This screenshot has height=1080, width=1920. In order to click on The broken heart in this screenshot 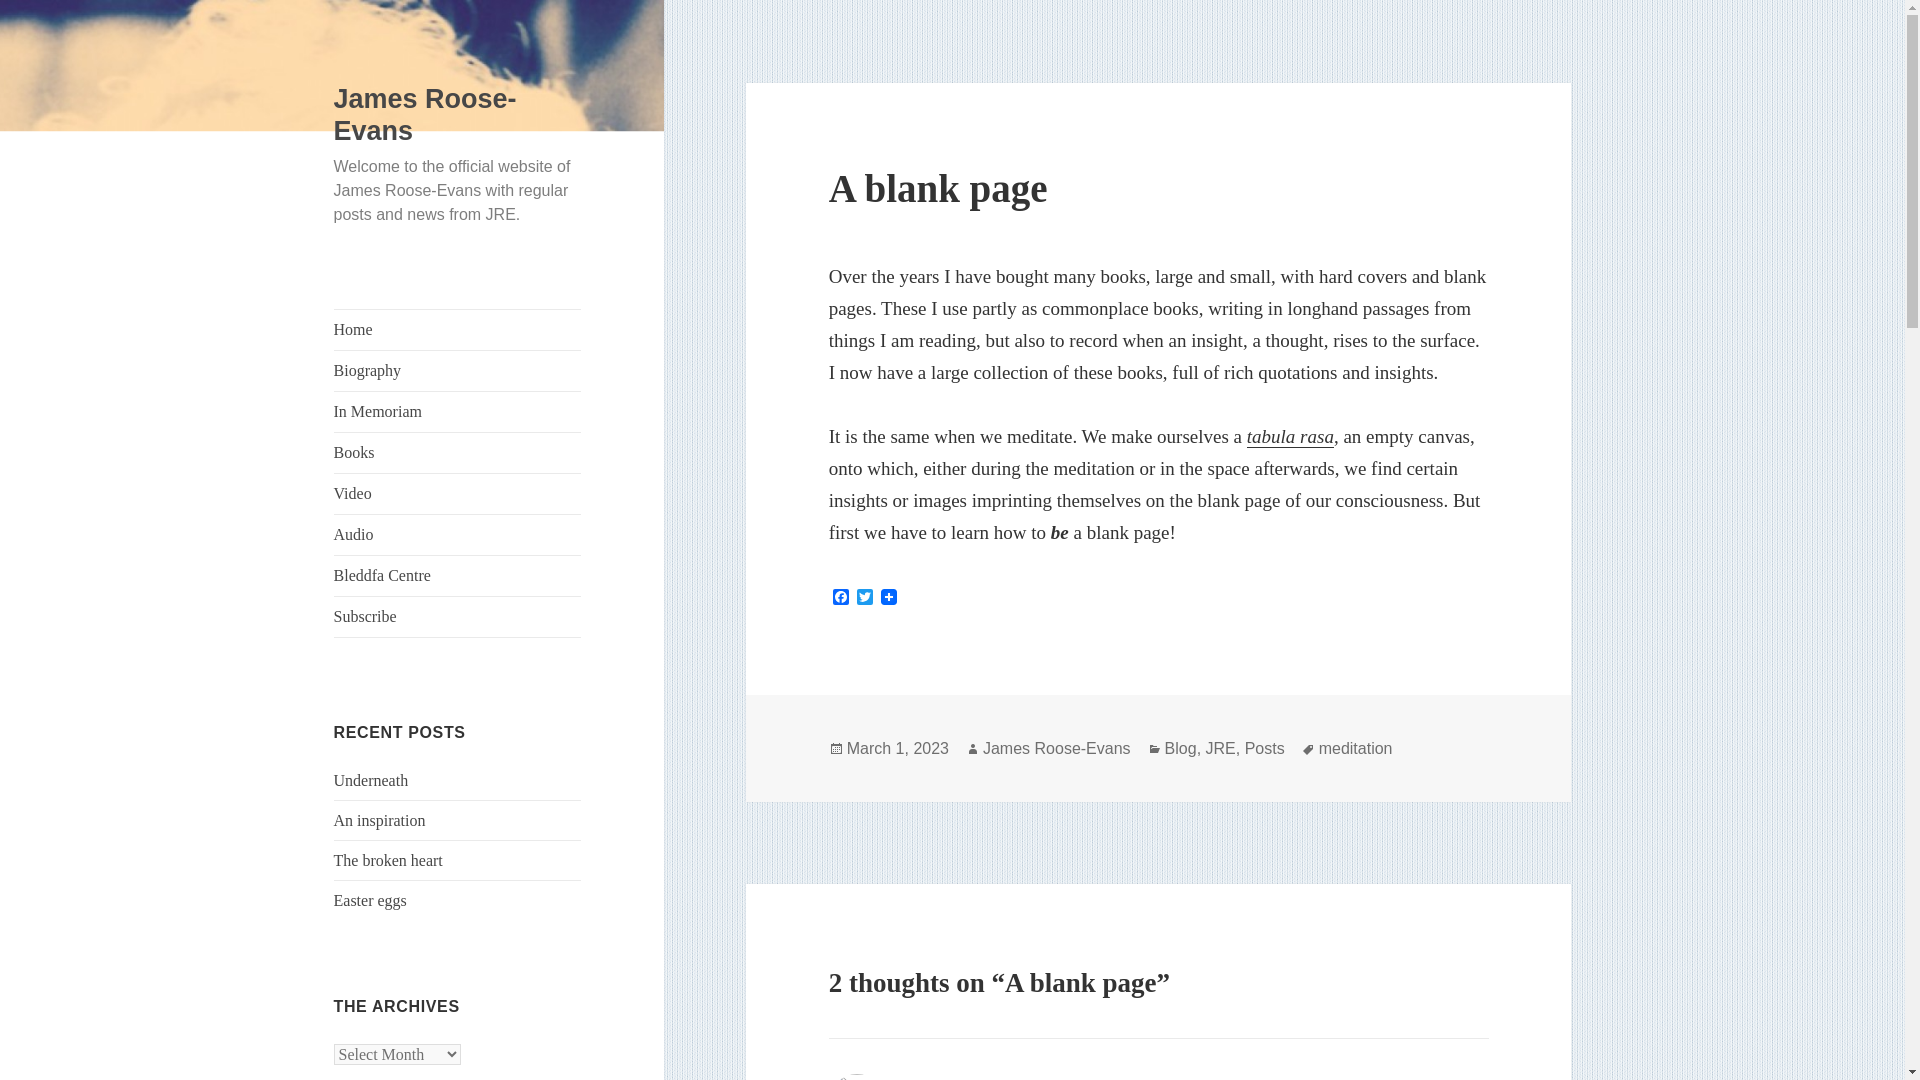, I will do `click(388, 860)`.